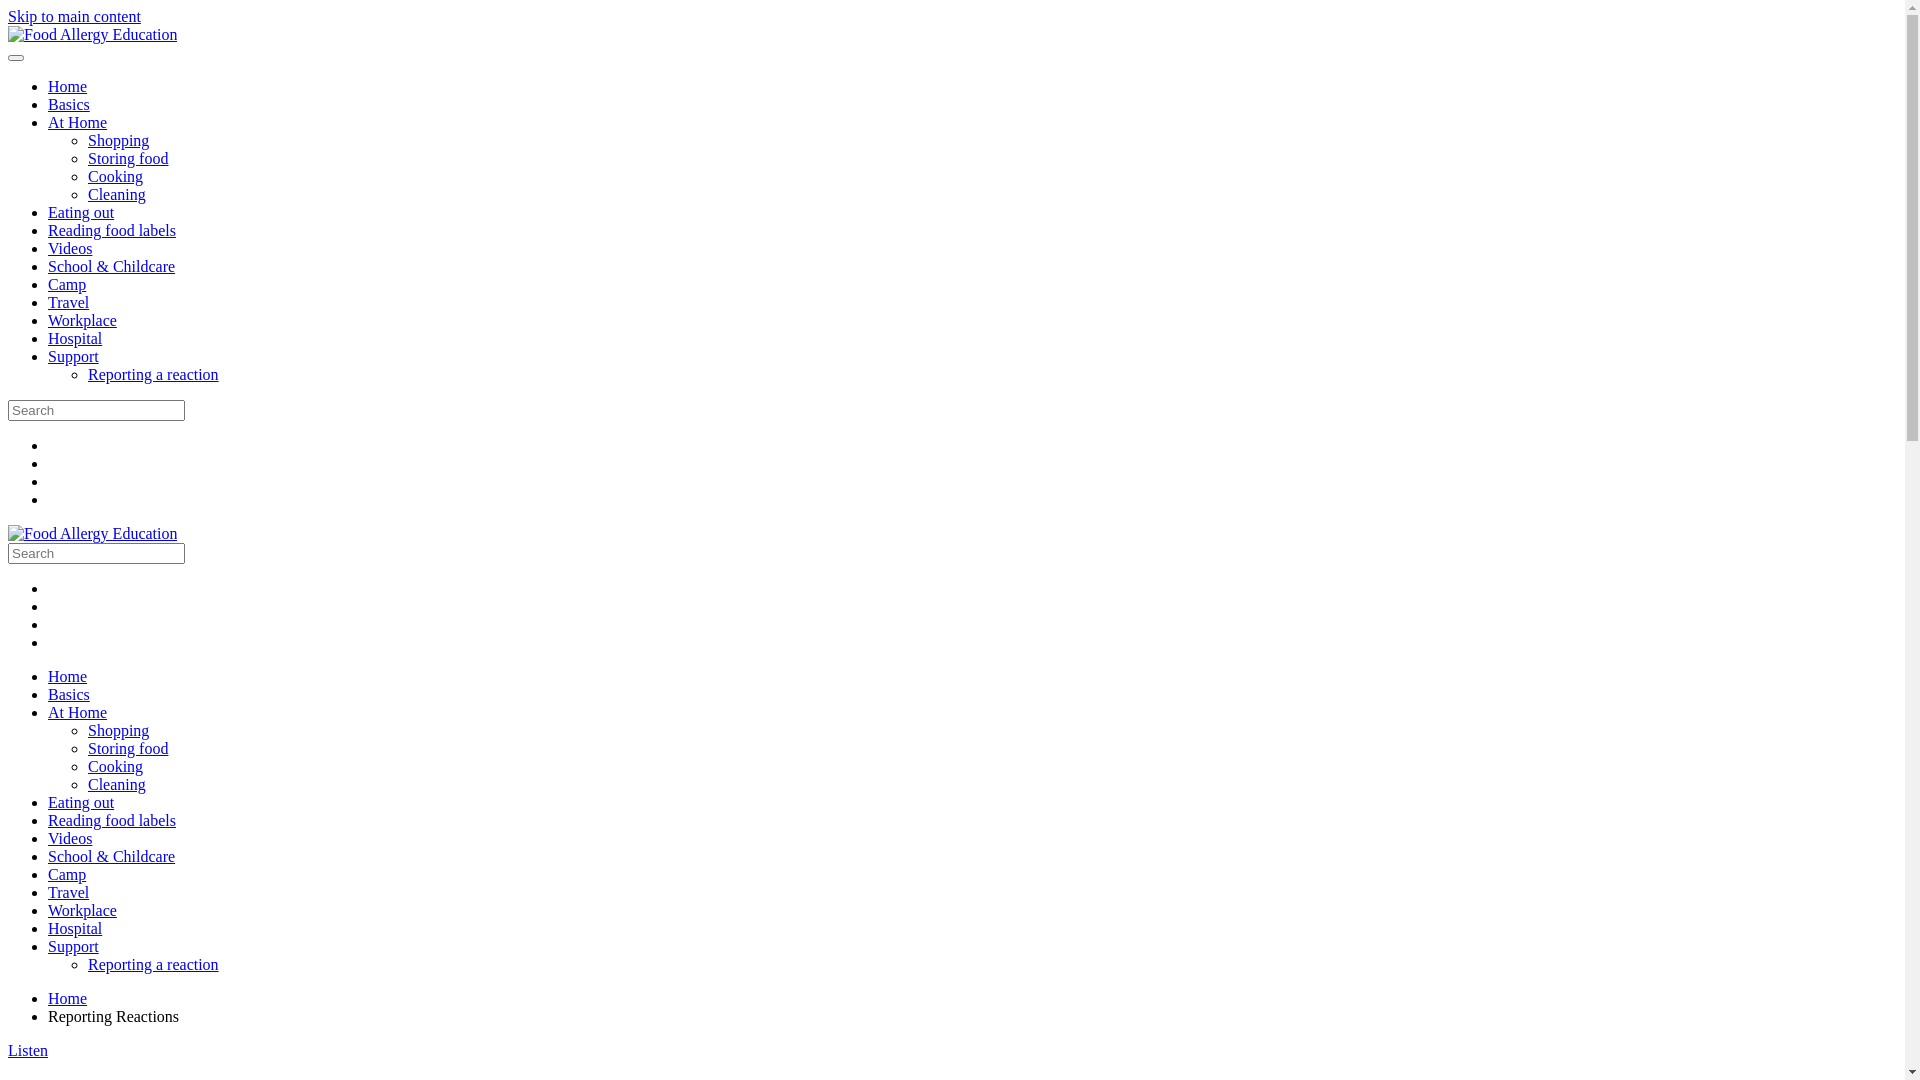 This screenshot has width=1920, height=1080. What do you see at coordinates (116, 766) in the screenshot?
I see `Cooking` at bounding box center [116, 766].